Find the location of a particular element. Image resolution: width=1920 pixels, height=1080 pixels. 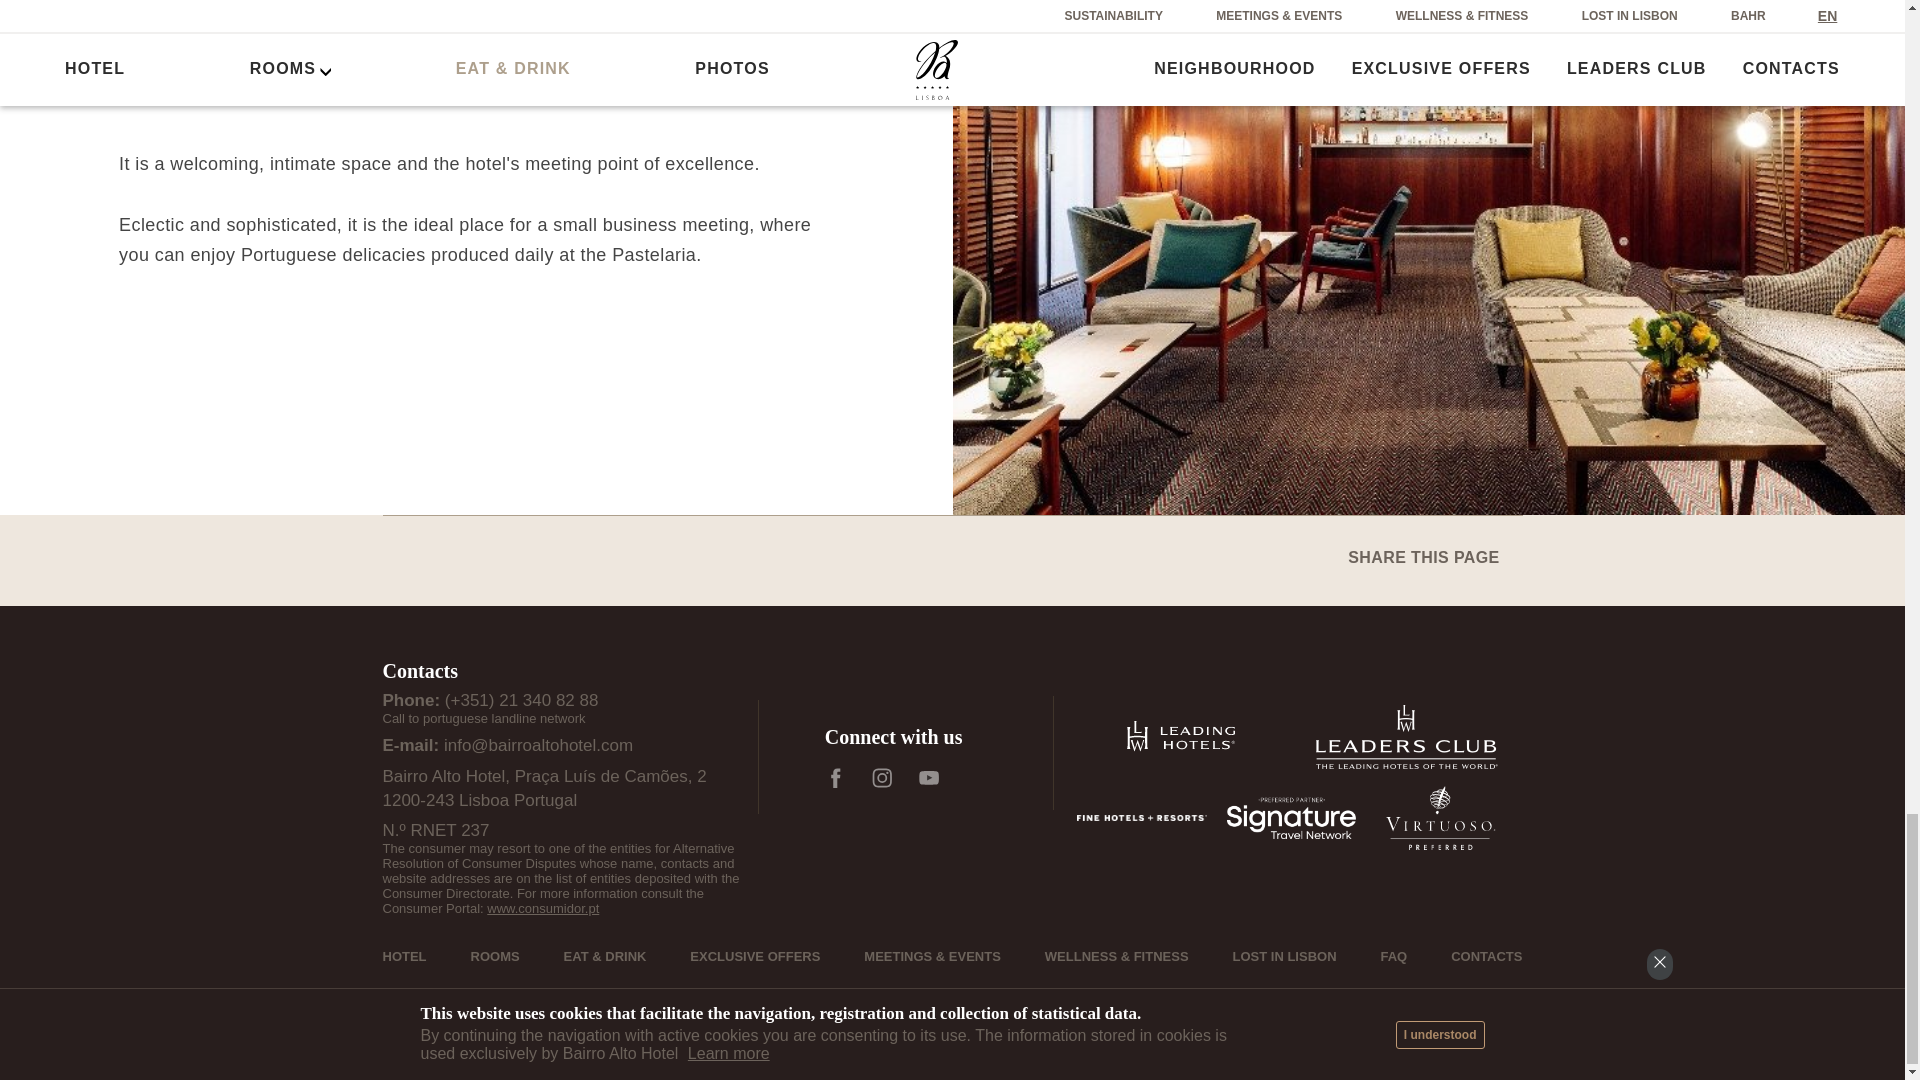

www.consumidor.pt is located at coordinates (543, 908).